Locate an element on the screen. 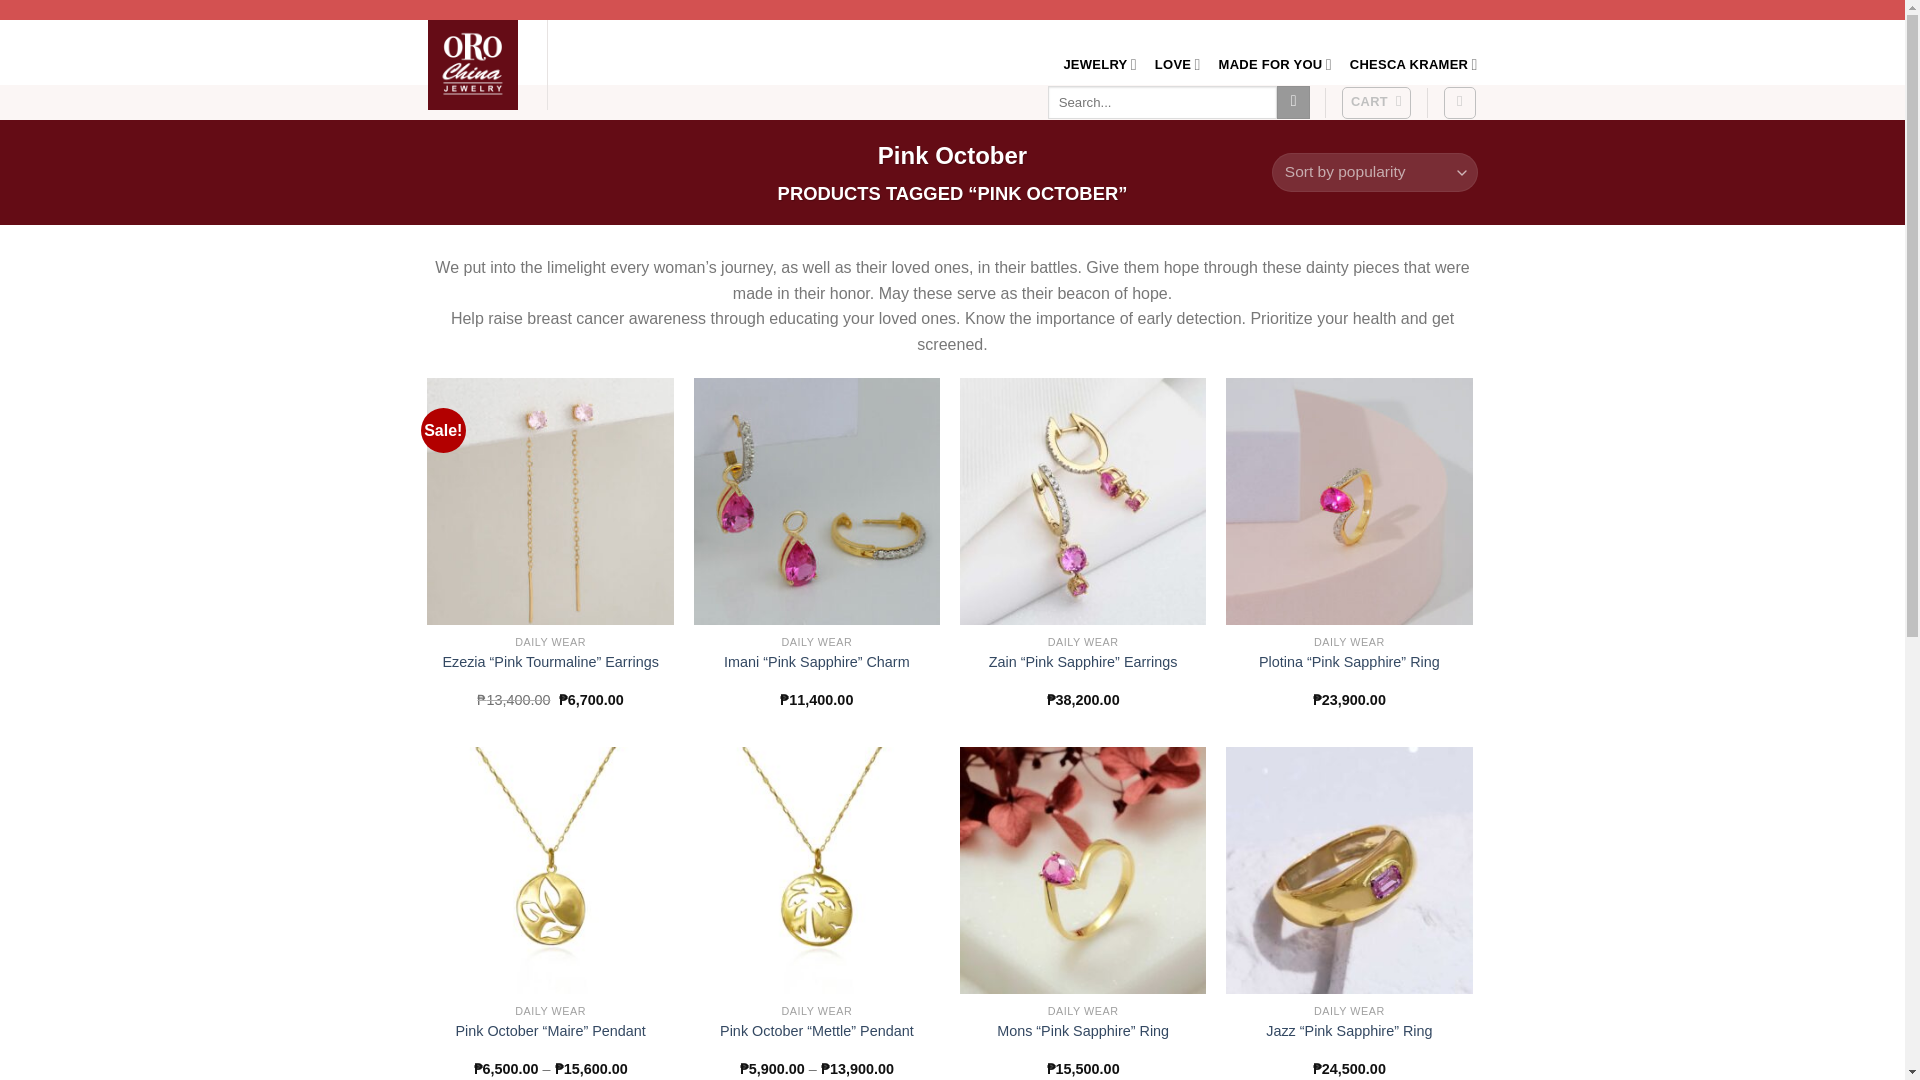 The image size is (1920, 1080). LOVE is located at coordinates (1178, 64).